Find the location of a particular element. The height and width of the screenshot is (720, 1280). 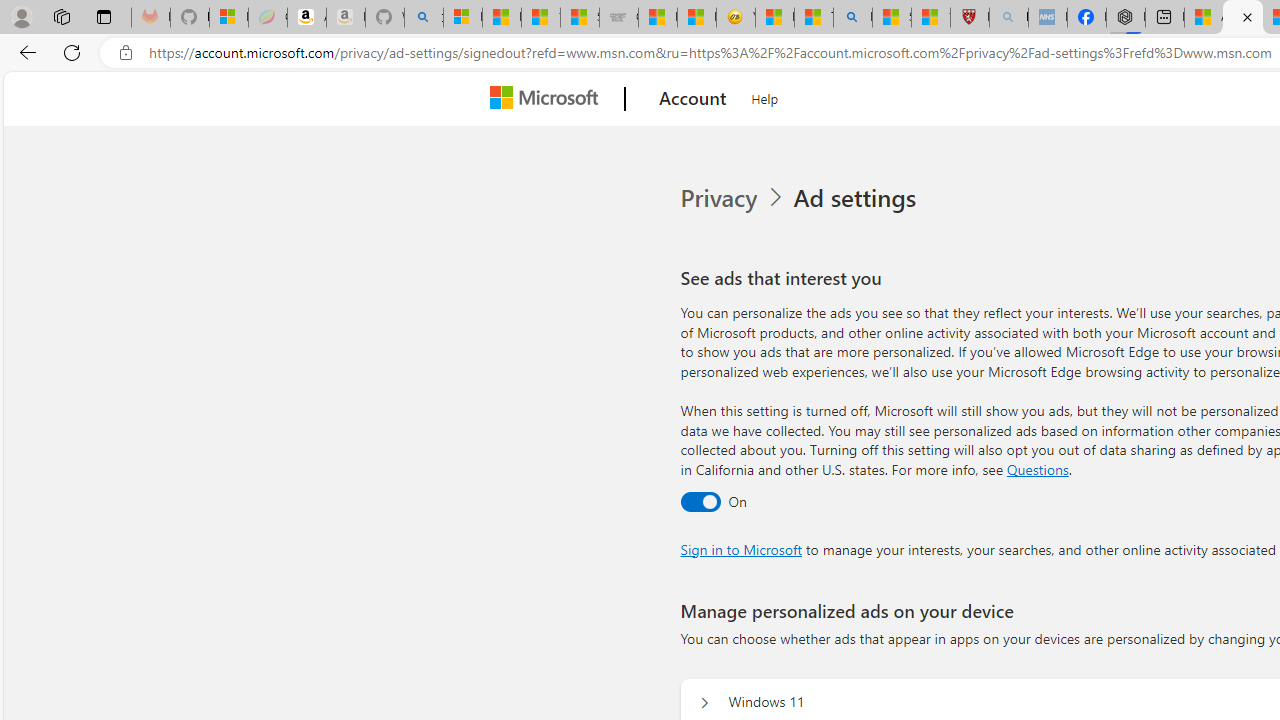

Workspaces is located at coordinates (61, 16).